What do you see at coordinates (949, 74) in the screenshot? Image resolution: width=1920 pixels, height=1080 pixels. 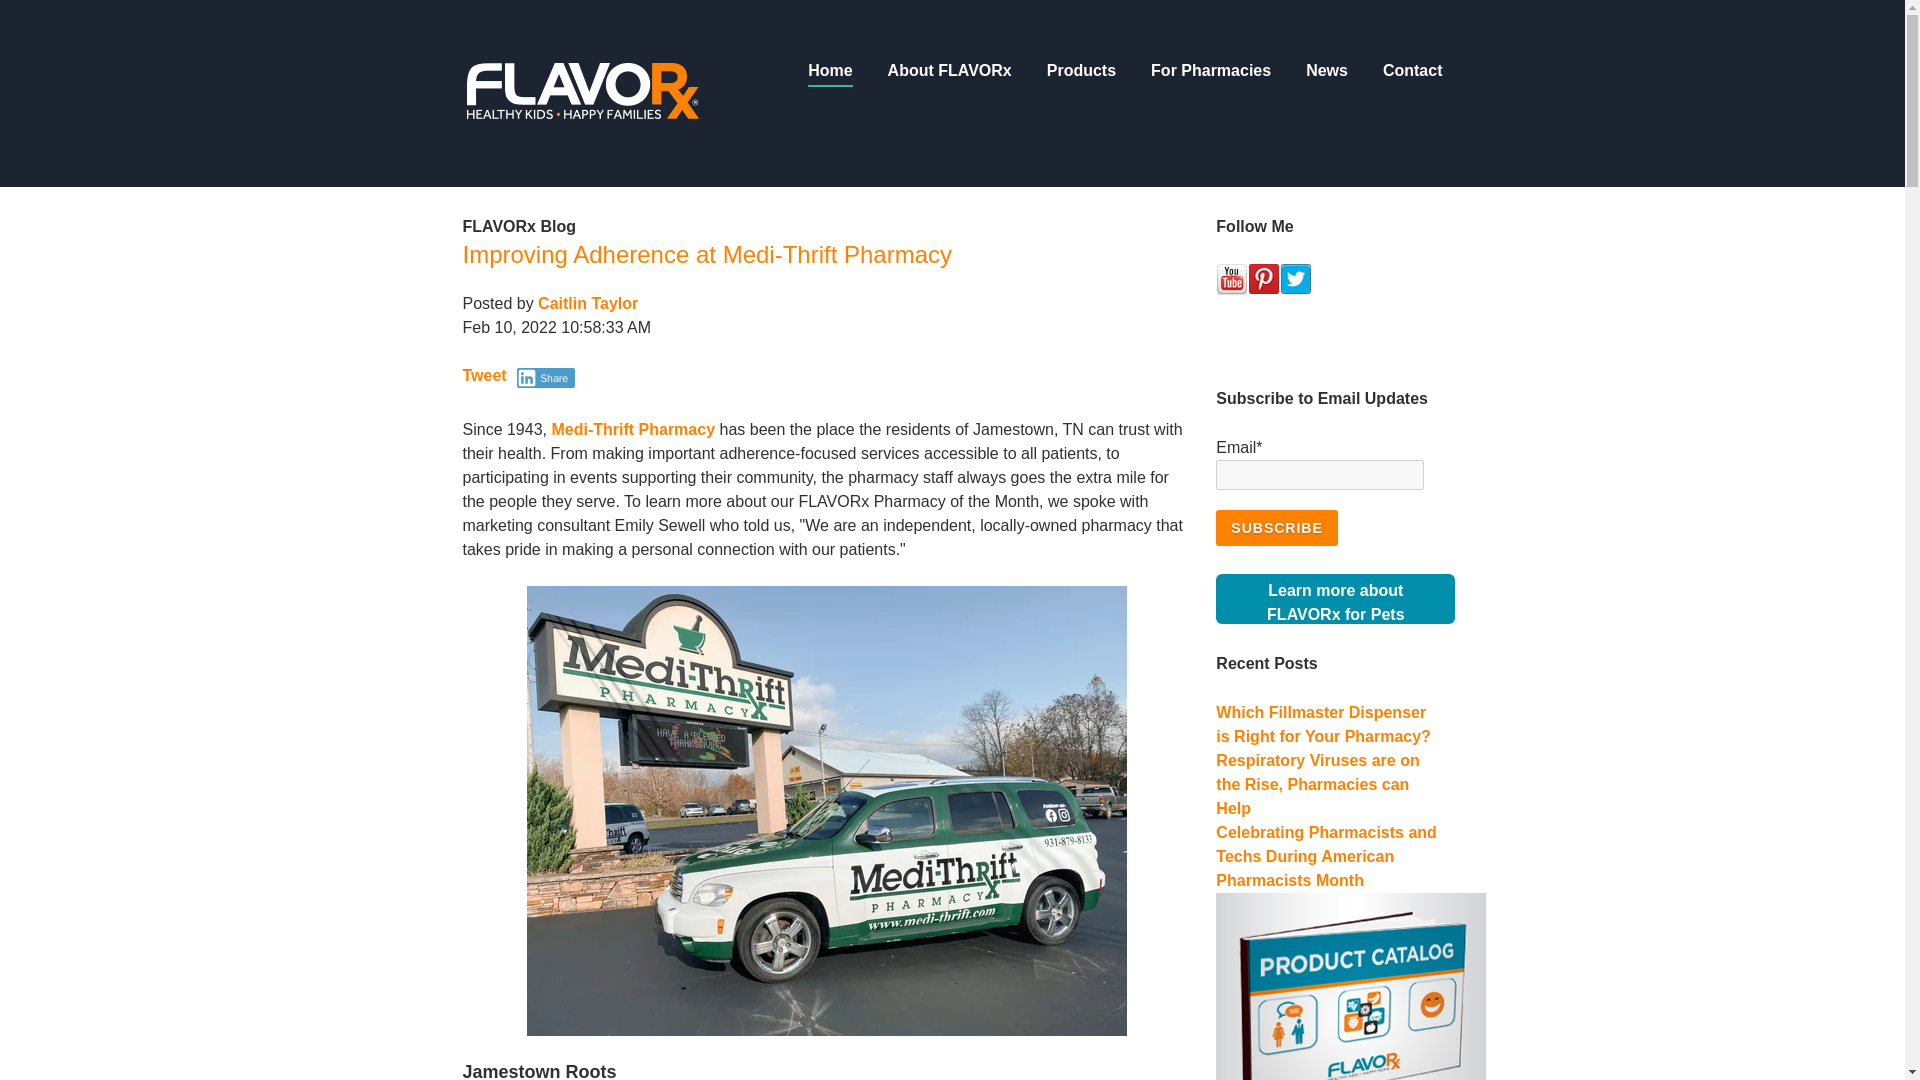 I see `About FLAVORx` at bounding box center [949, 74].